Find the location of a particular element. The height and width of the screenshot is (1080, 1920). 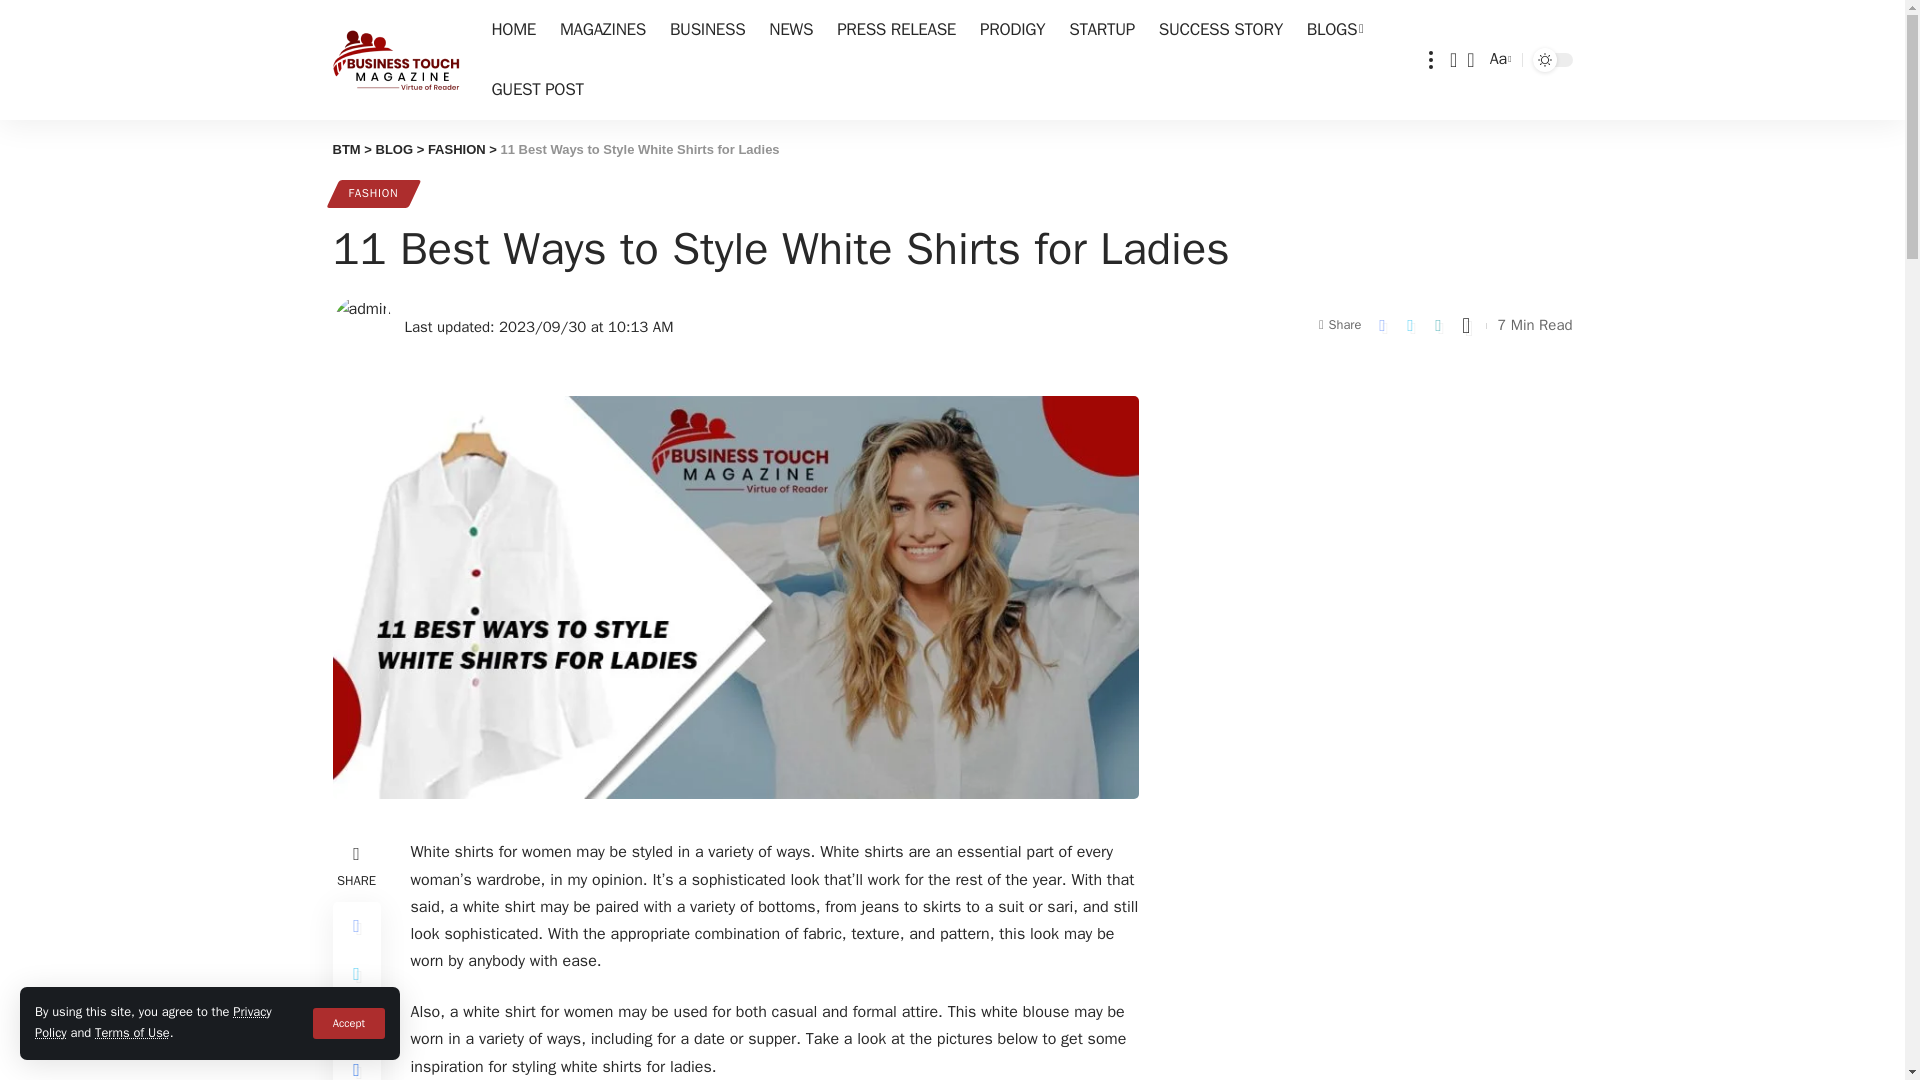

Go to BTM. is located at coordinates (346, 148).